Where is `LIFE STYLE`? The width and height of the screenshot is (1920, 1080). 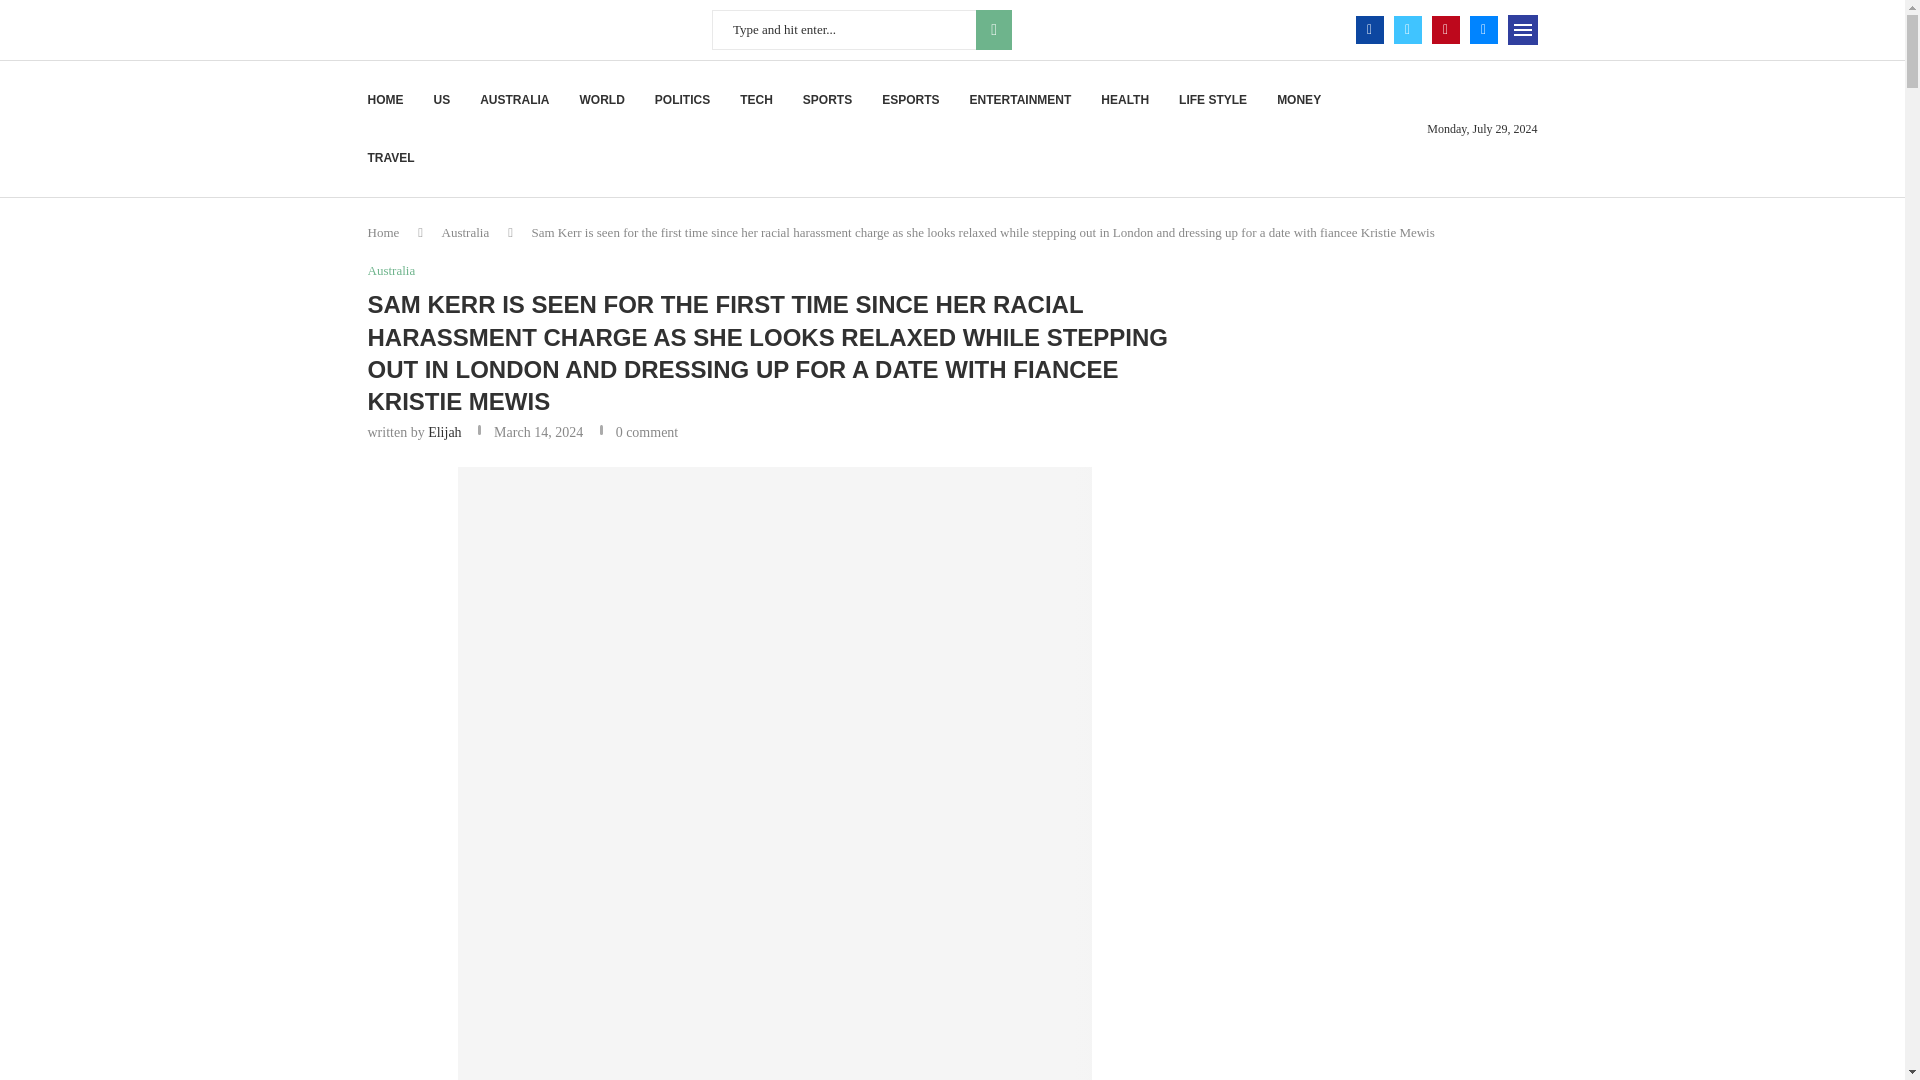
LIFE STYLE is located at coordinates (1212, 100).